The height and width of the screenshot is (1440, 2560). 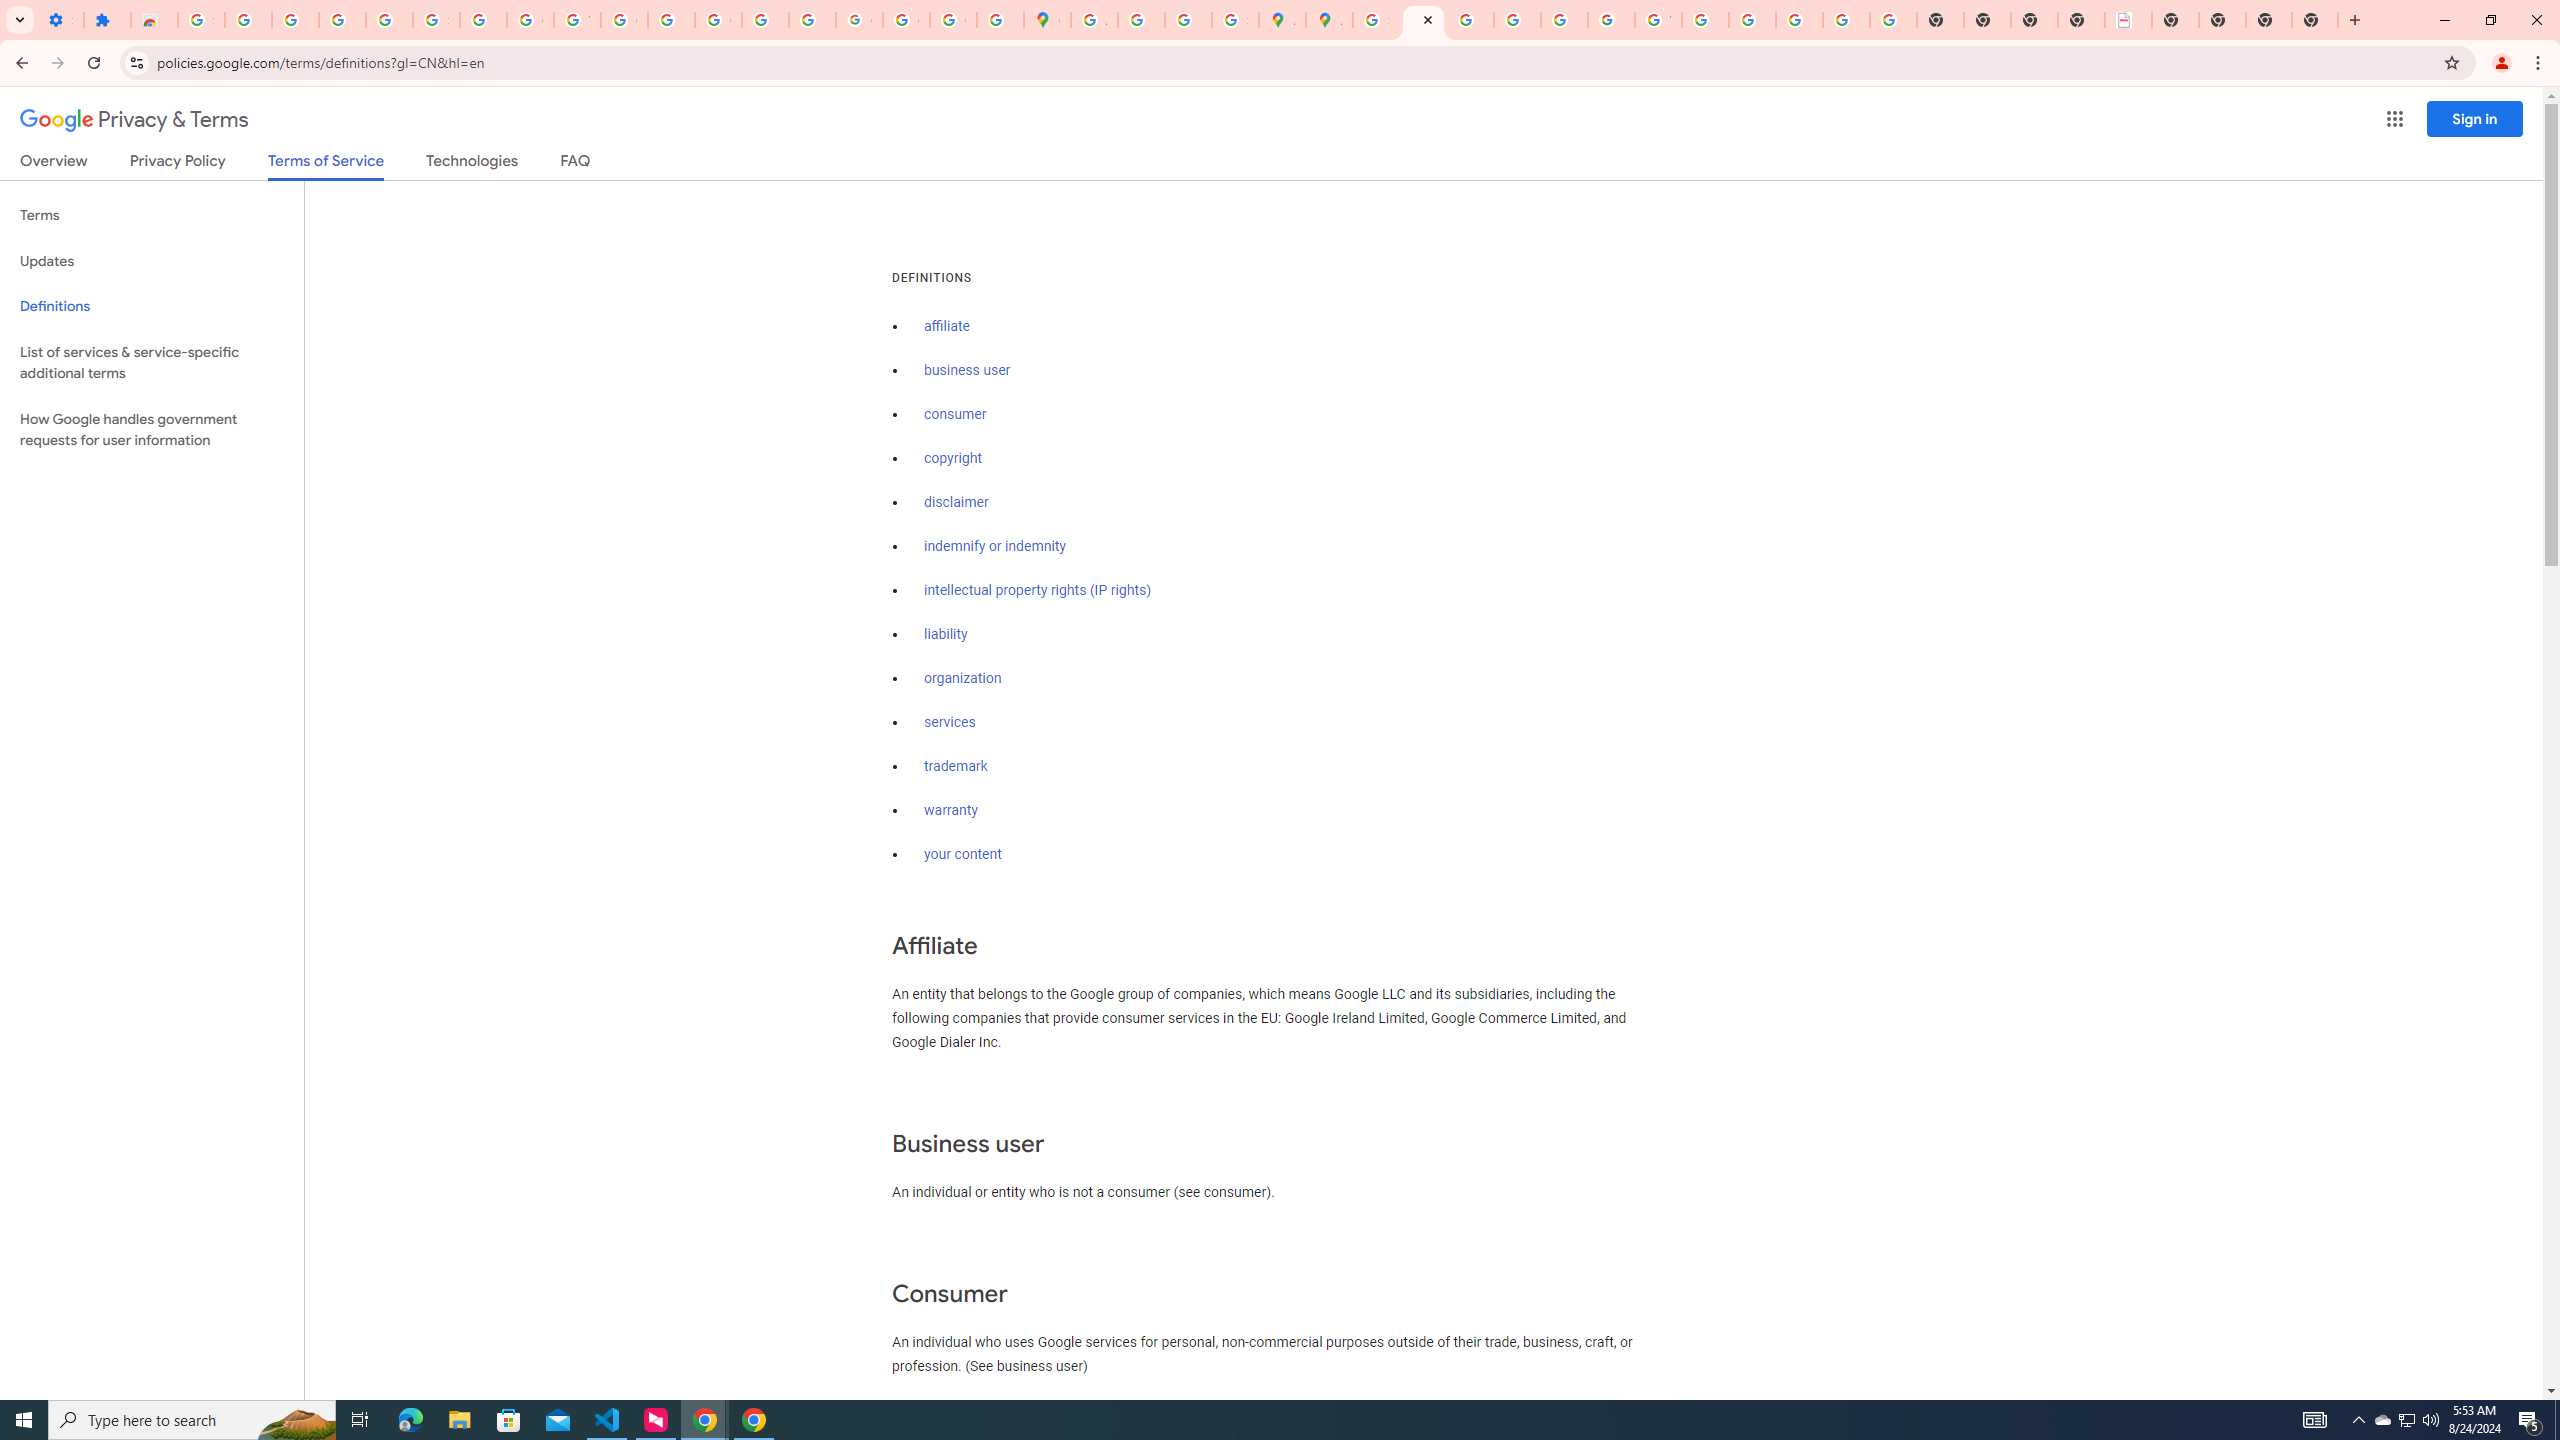 What do you see at coordinates (2174, 20) in the screenshot?
I see `New Tab` at bounding box center [2174, 20].